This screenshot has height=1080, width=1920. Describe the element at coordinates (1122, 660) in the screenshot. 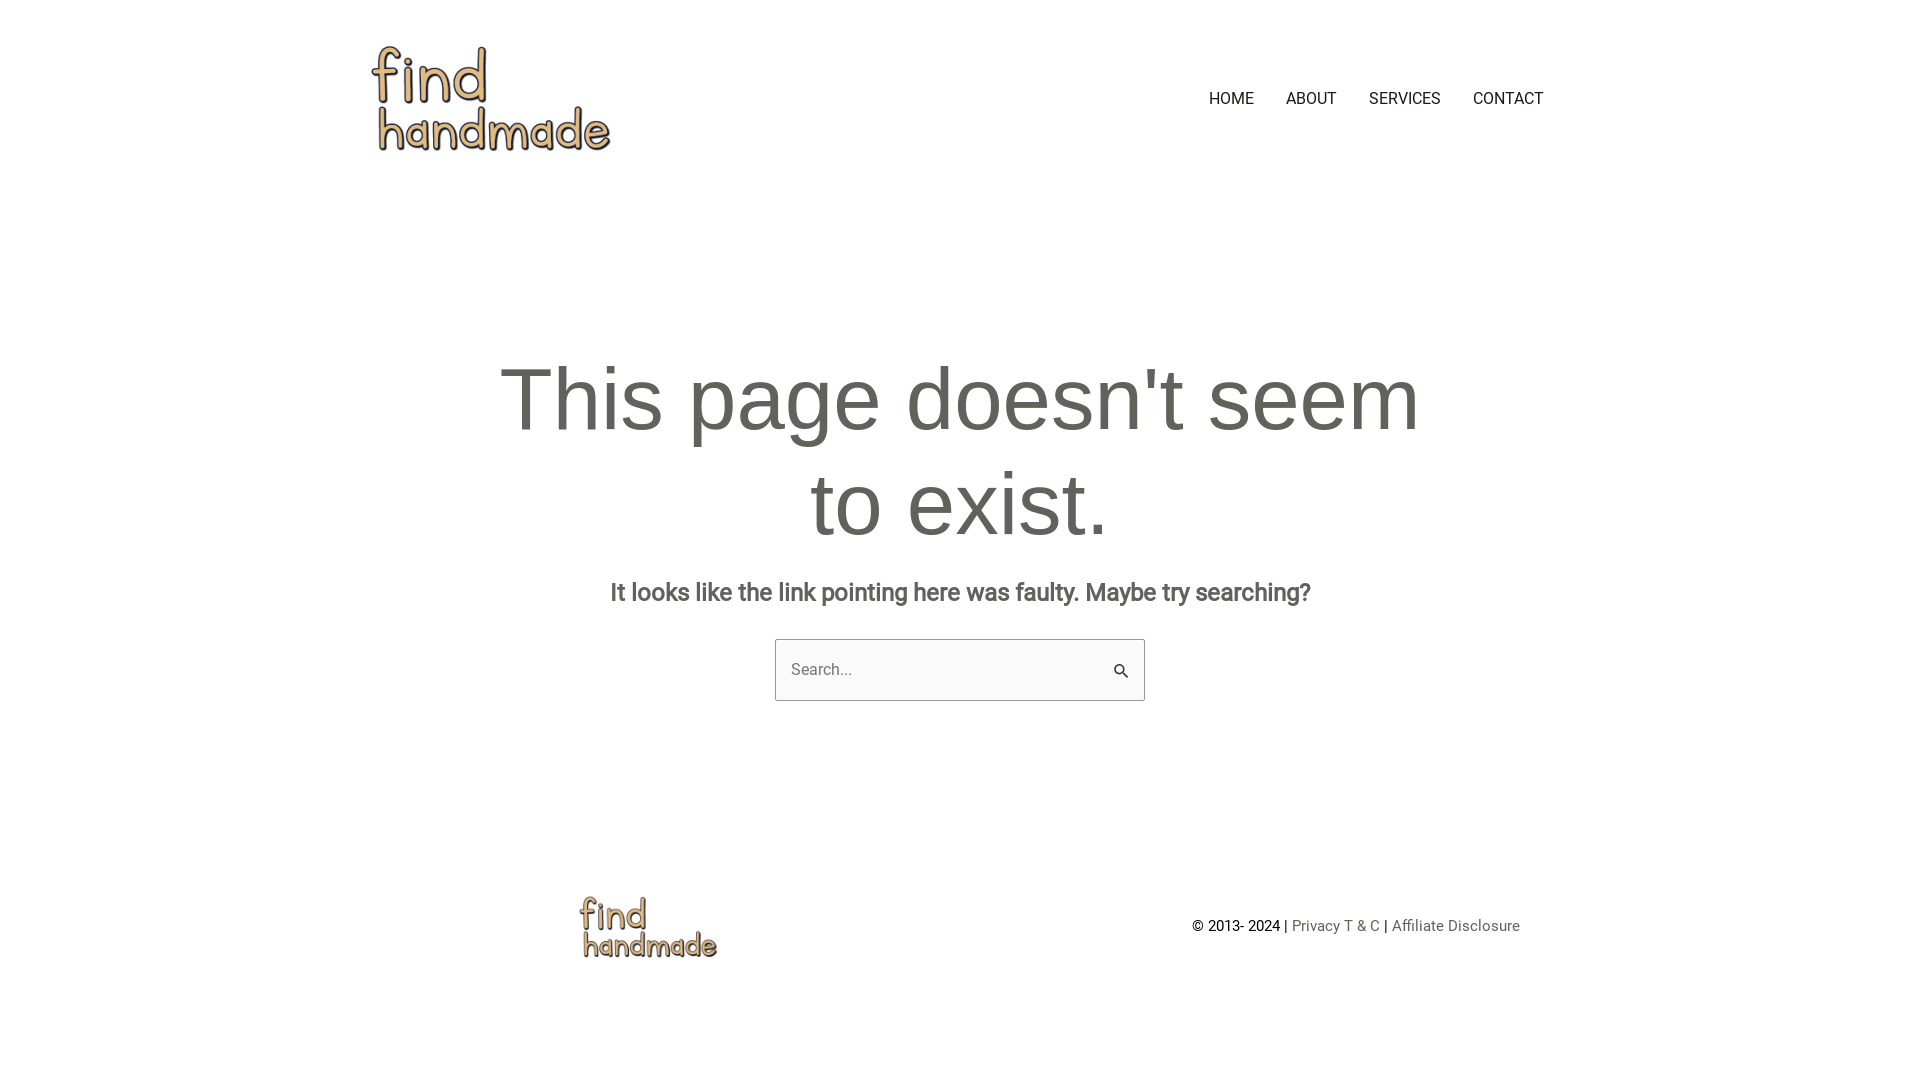

I see `Search` at that location.